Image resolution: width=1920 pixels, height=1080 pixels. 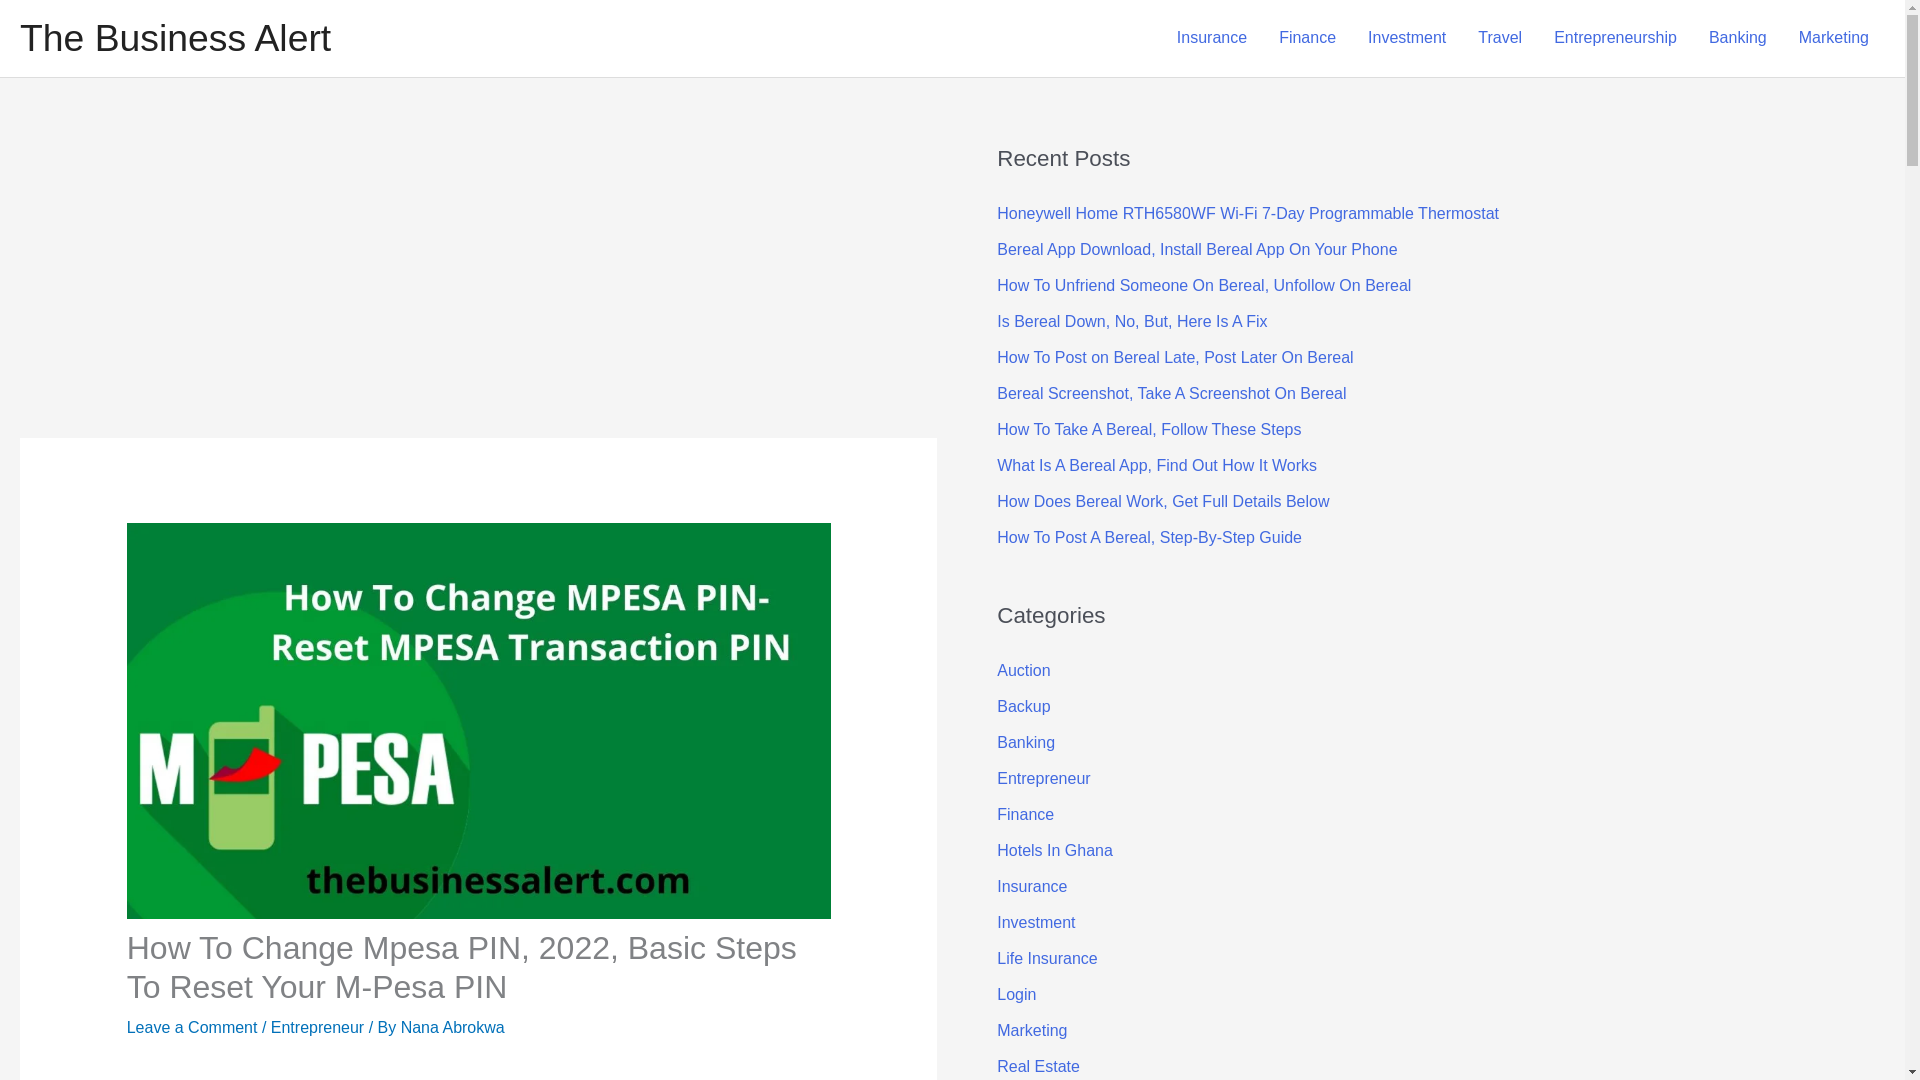 What do you see at coordinates (1834, 38) in the screenshot?
I see `Marketing` at bounding box center [1834, 38].